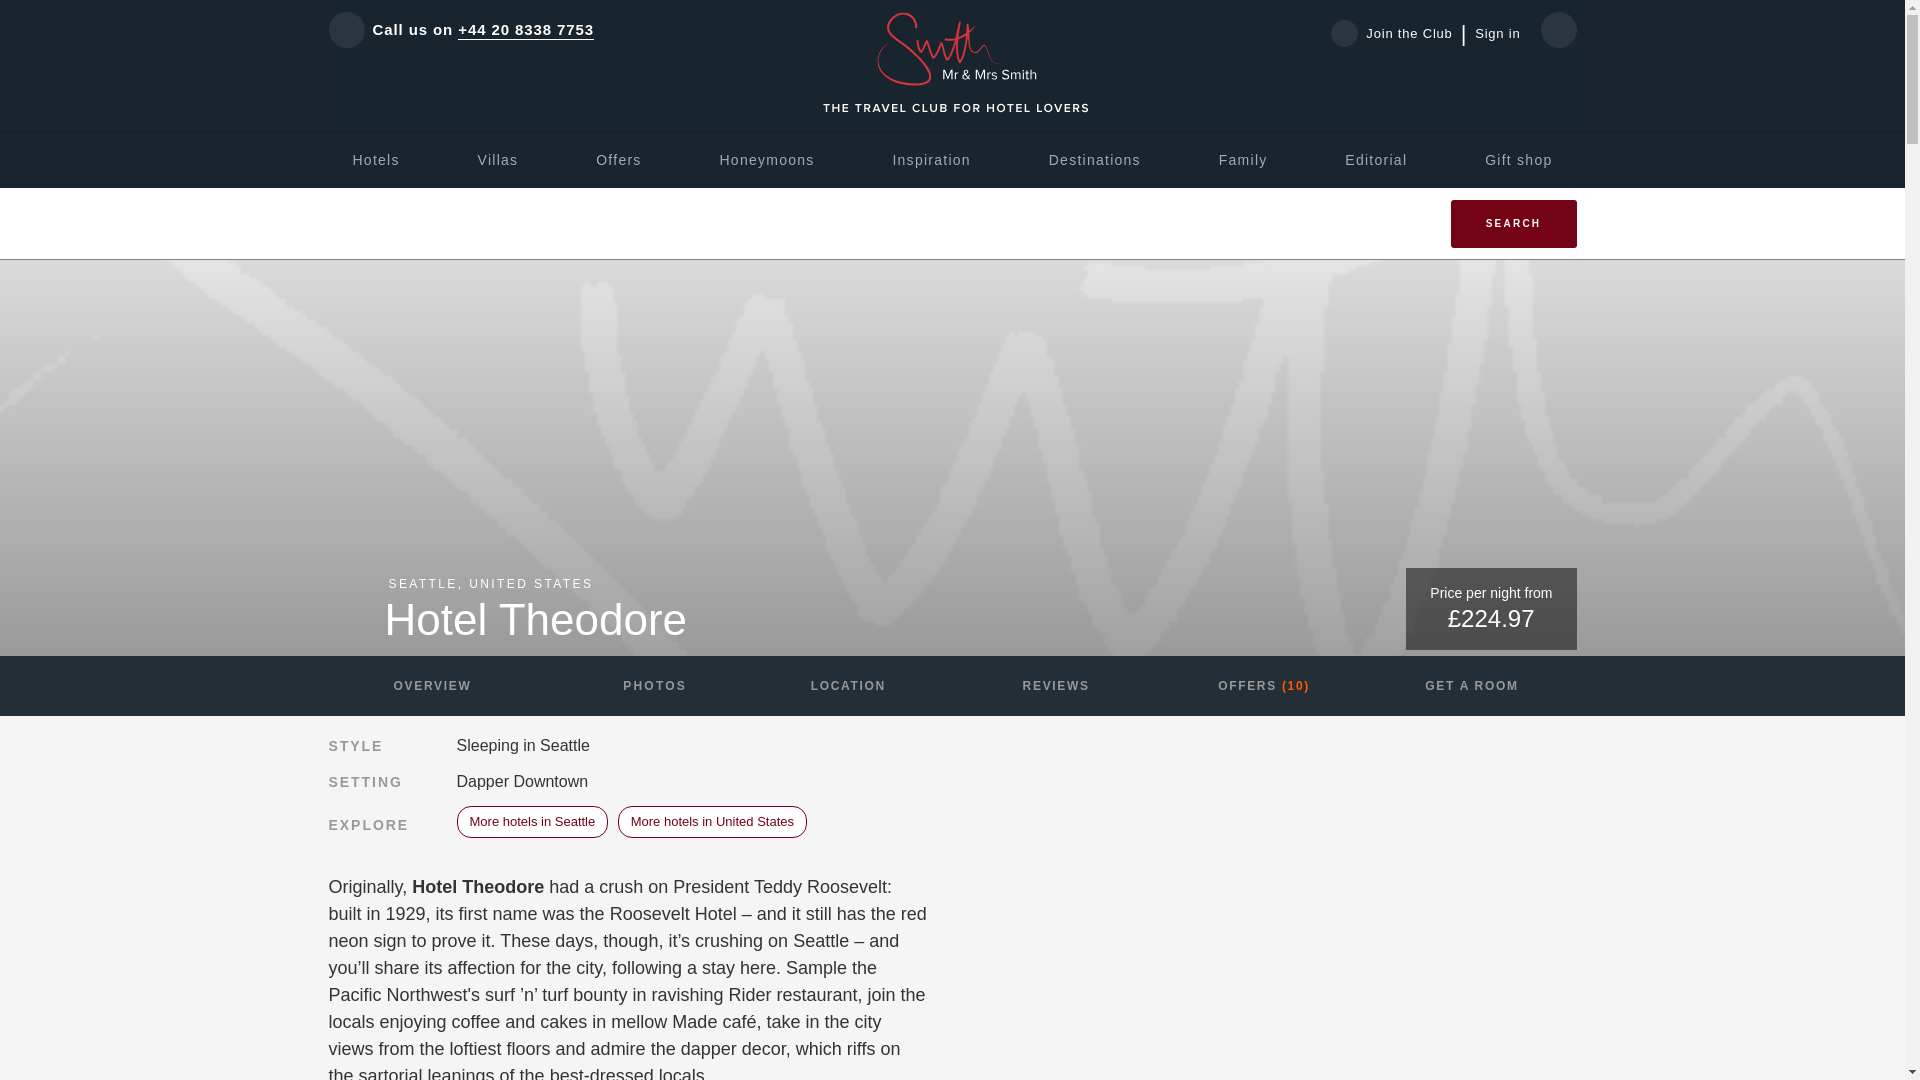  What do you see at coordinates (1376, 159) in the screenshot?
I see `Editorial` at bounding box center [1376, 159].